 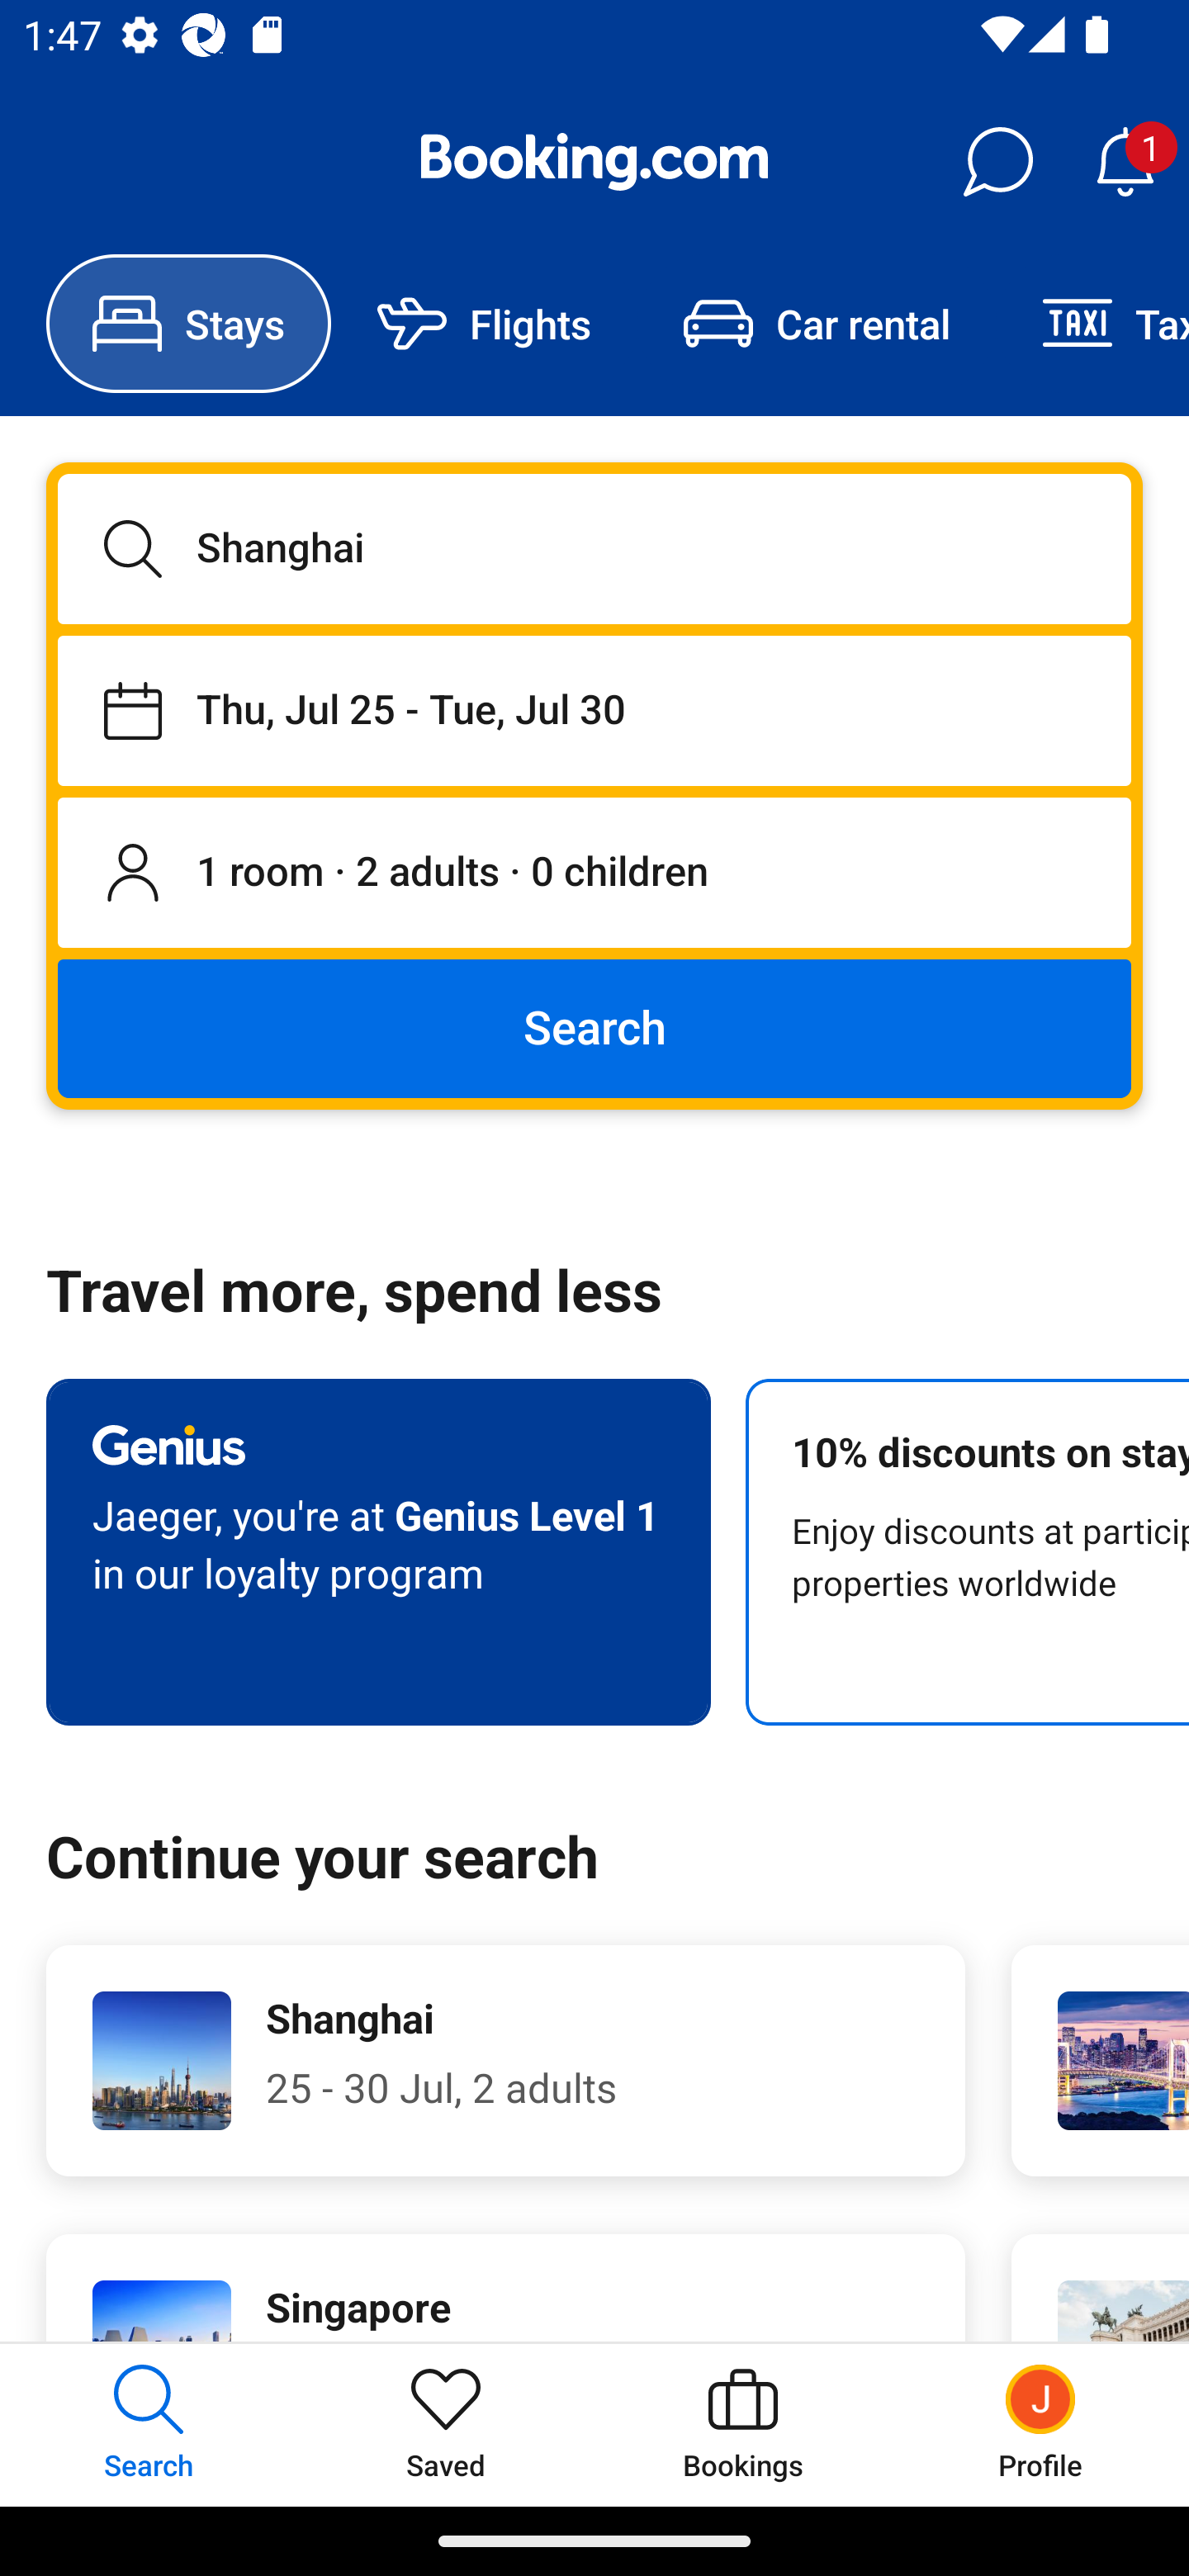 What do you see at coordinates (1040, 2424) in the screenshot?
I see `Profile` at bounding box center [1040, 2424].